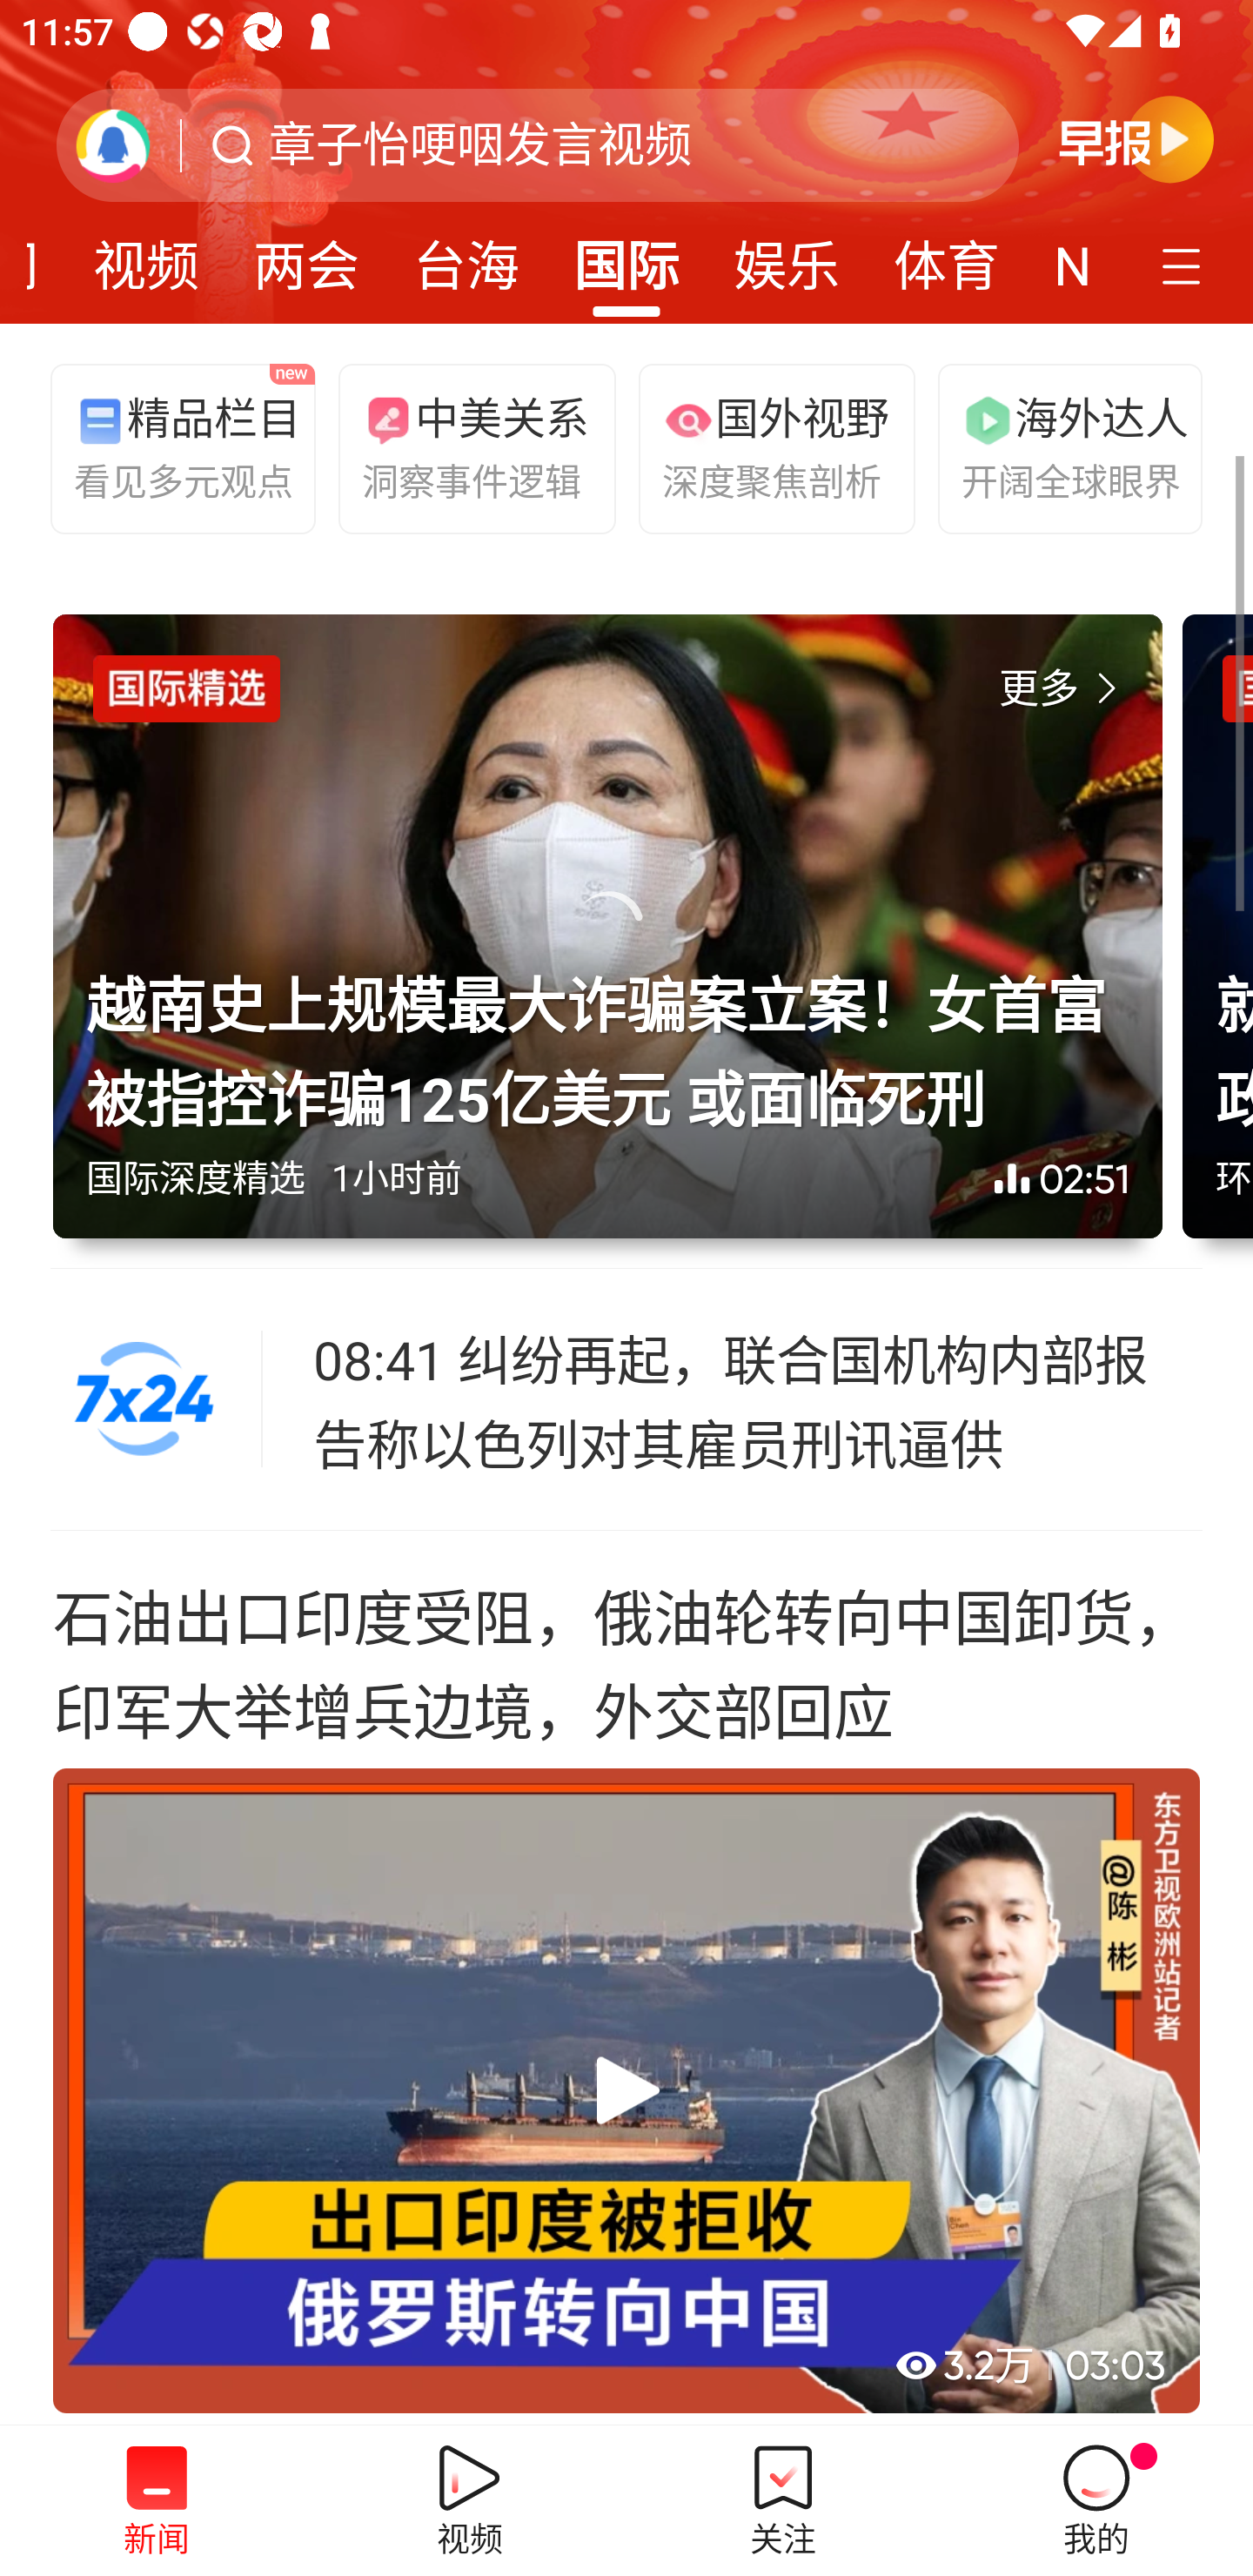  What do you see at coordinates (787, 256) in the screenshot?
I see `娱乐` at bounding box center [787, 256].